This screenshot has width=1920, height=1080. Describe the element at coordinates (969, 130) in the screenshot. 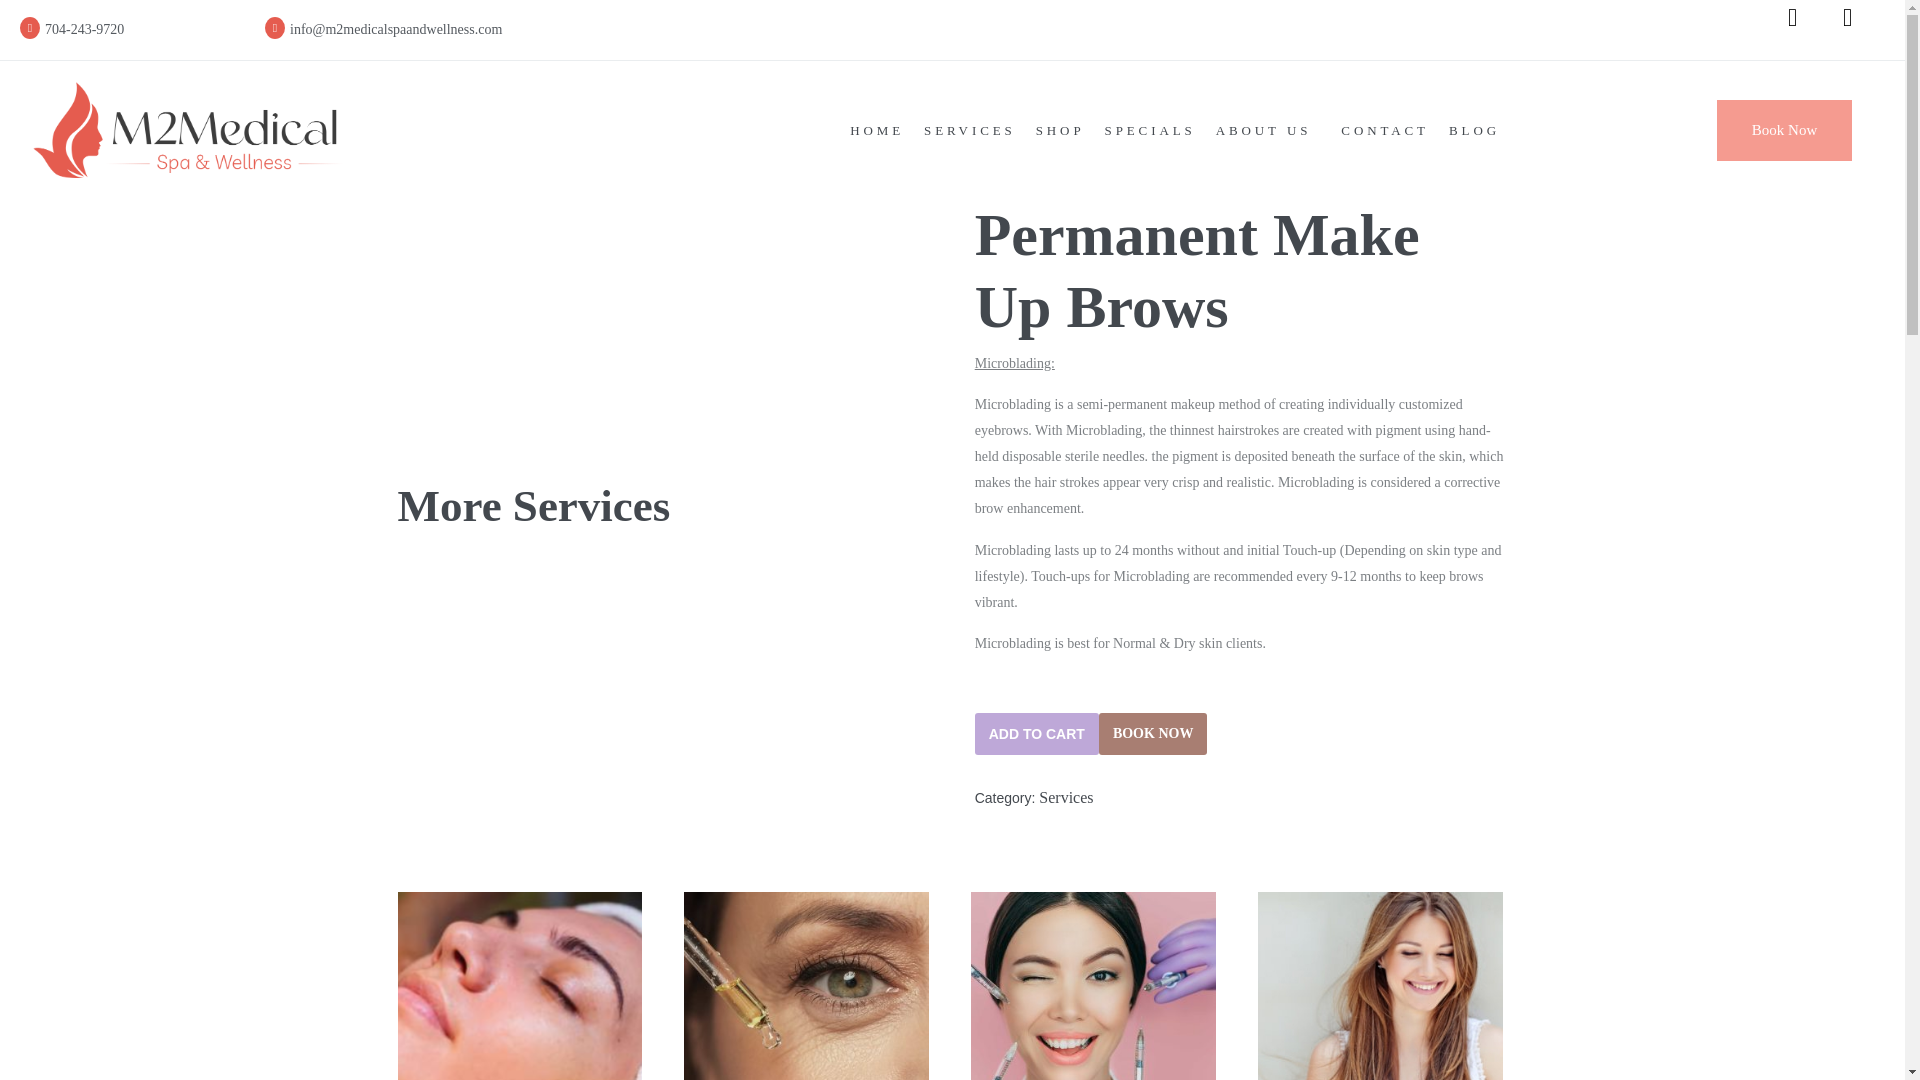

I see `SERVICES` at that location.